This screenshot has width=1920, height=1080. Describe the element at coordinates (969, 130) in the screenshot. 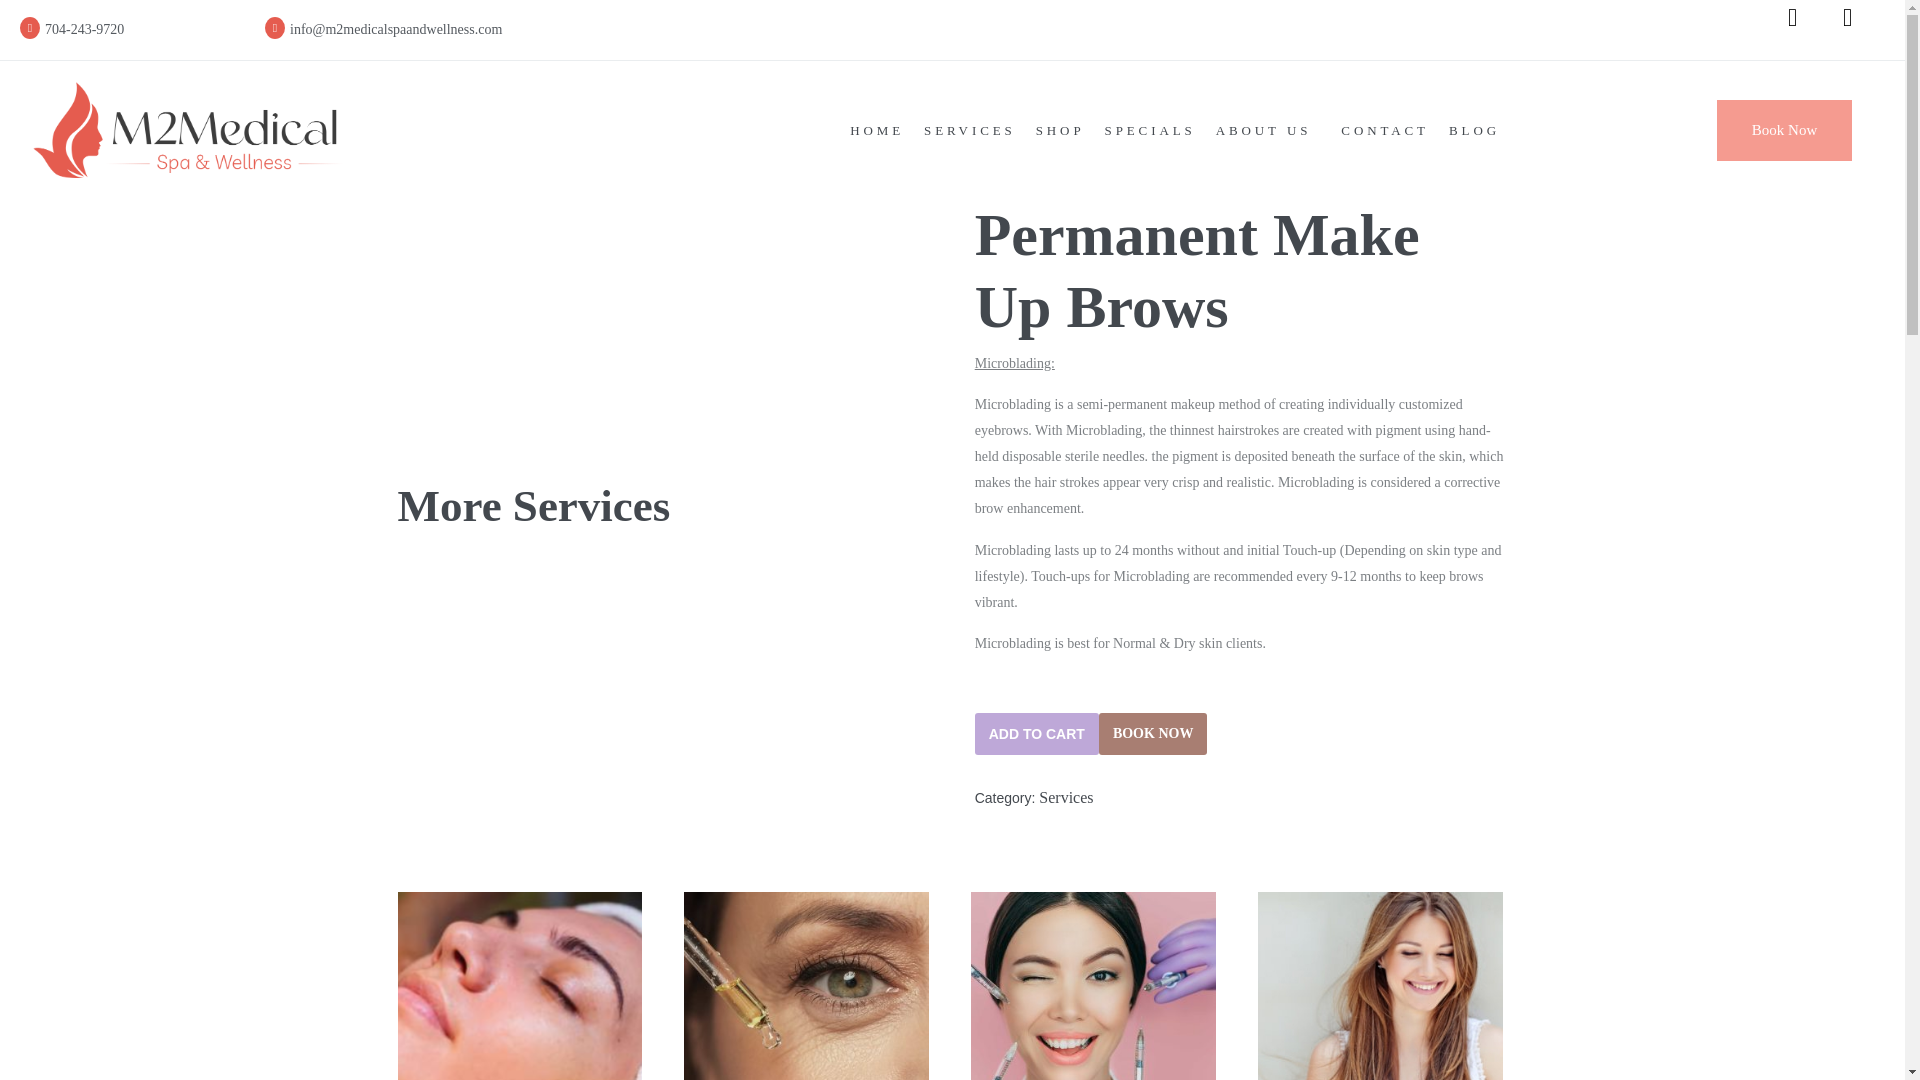

I see `SERVICES` at that location.